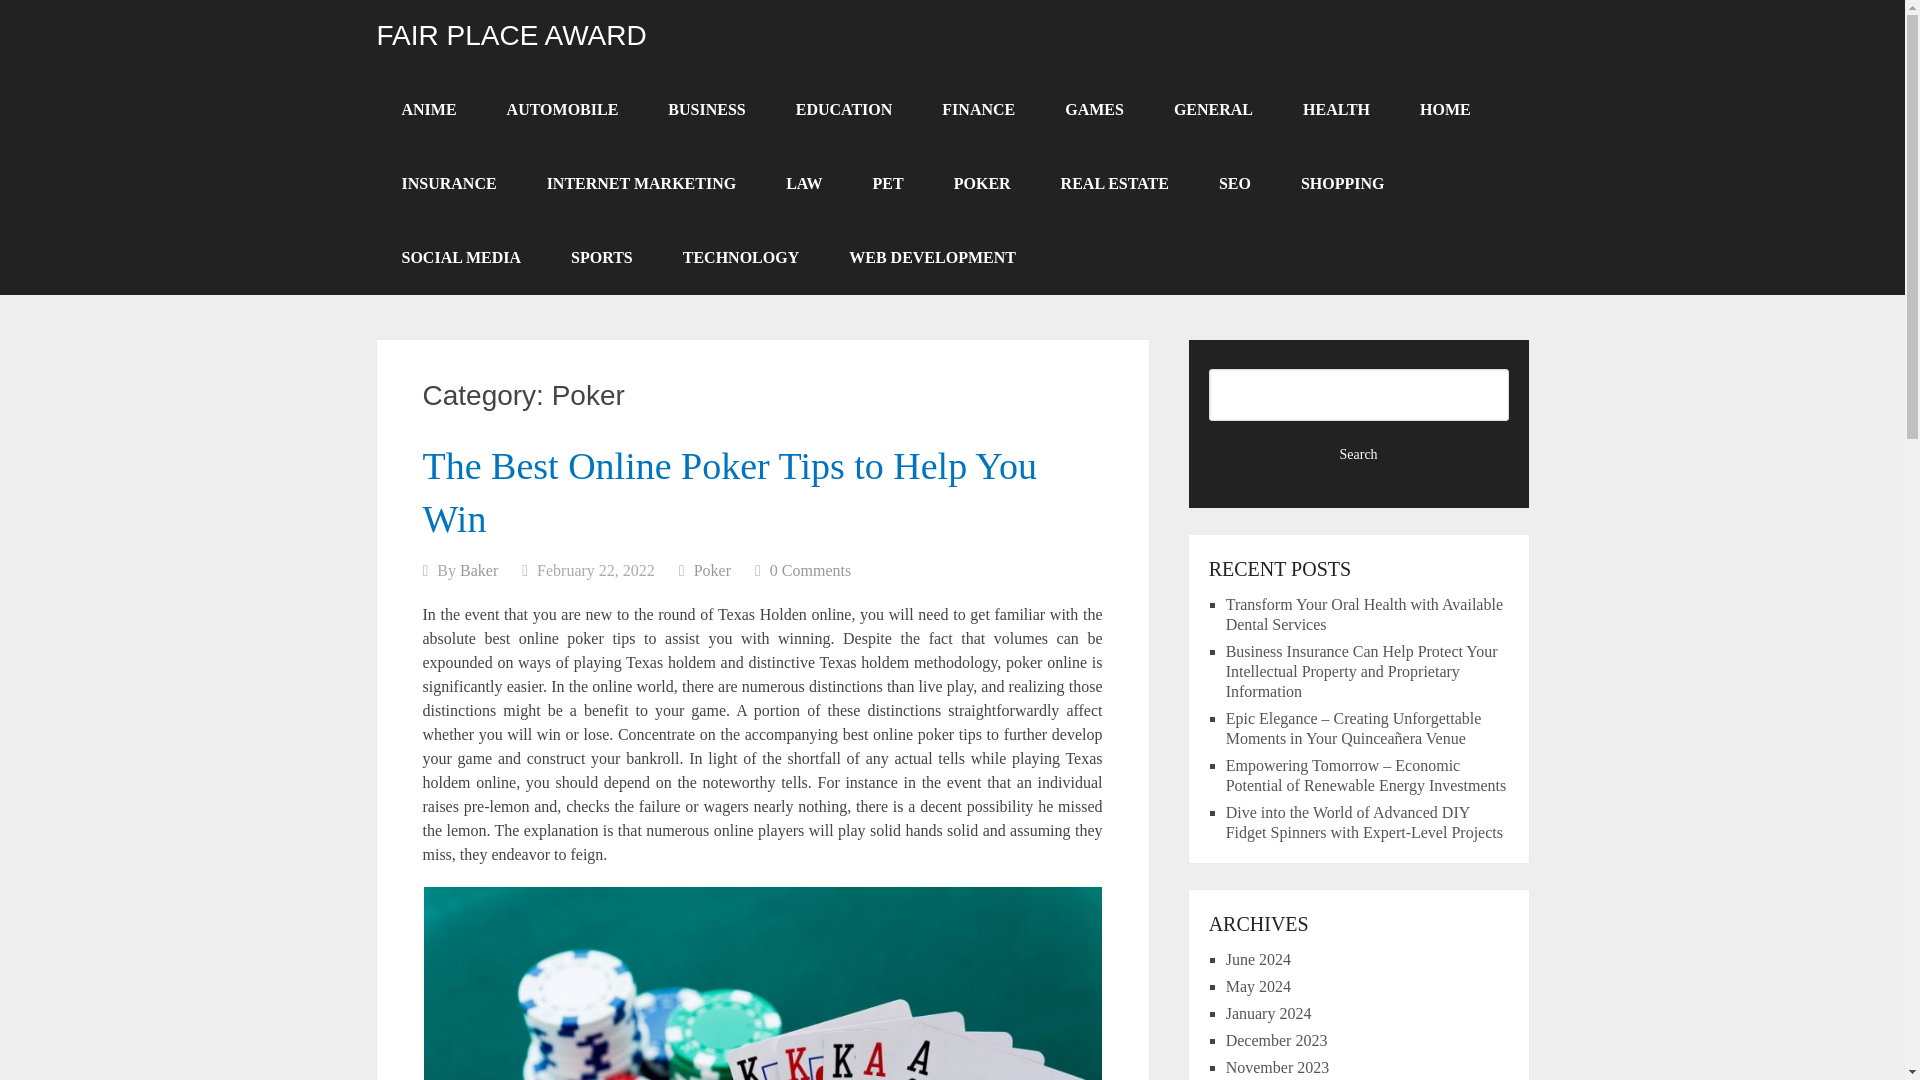 Image resolution: width=1920 pixels, height=1080 pixels. What do you see at coordinates (1364, 614) in the screenshot?
I see `Transform Your Oral Health with Available Dental Services` at bounding box center [1364, 614].